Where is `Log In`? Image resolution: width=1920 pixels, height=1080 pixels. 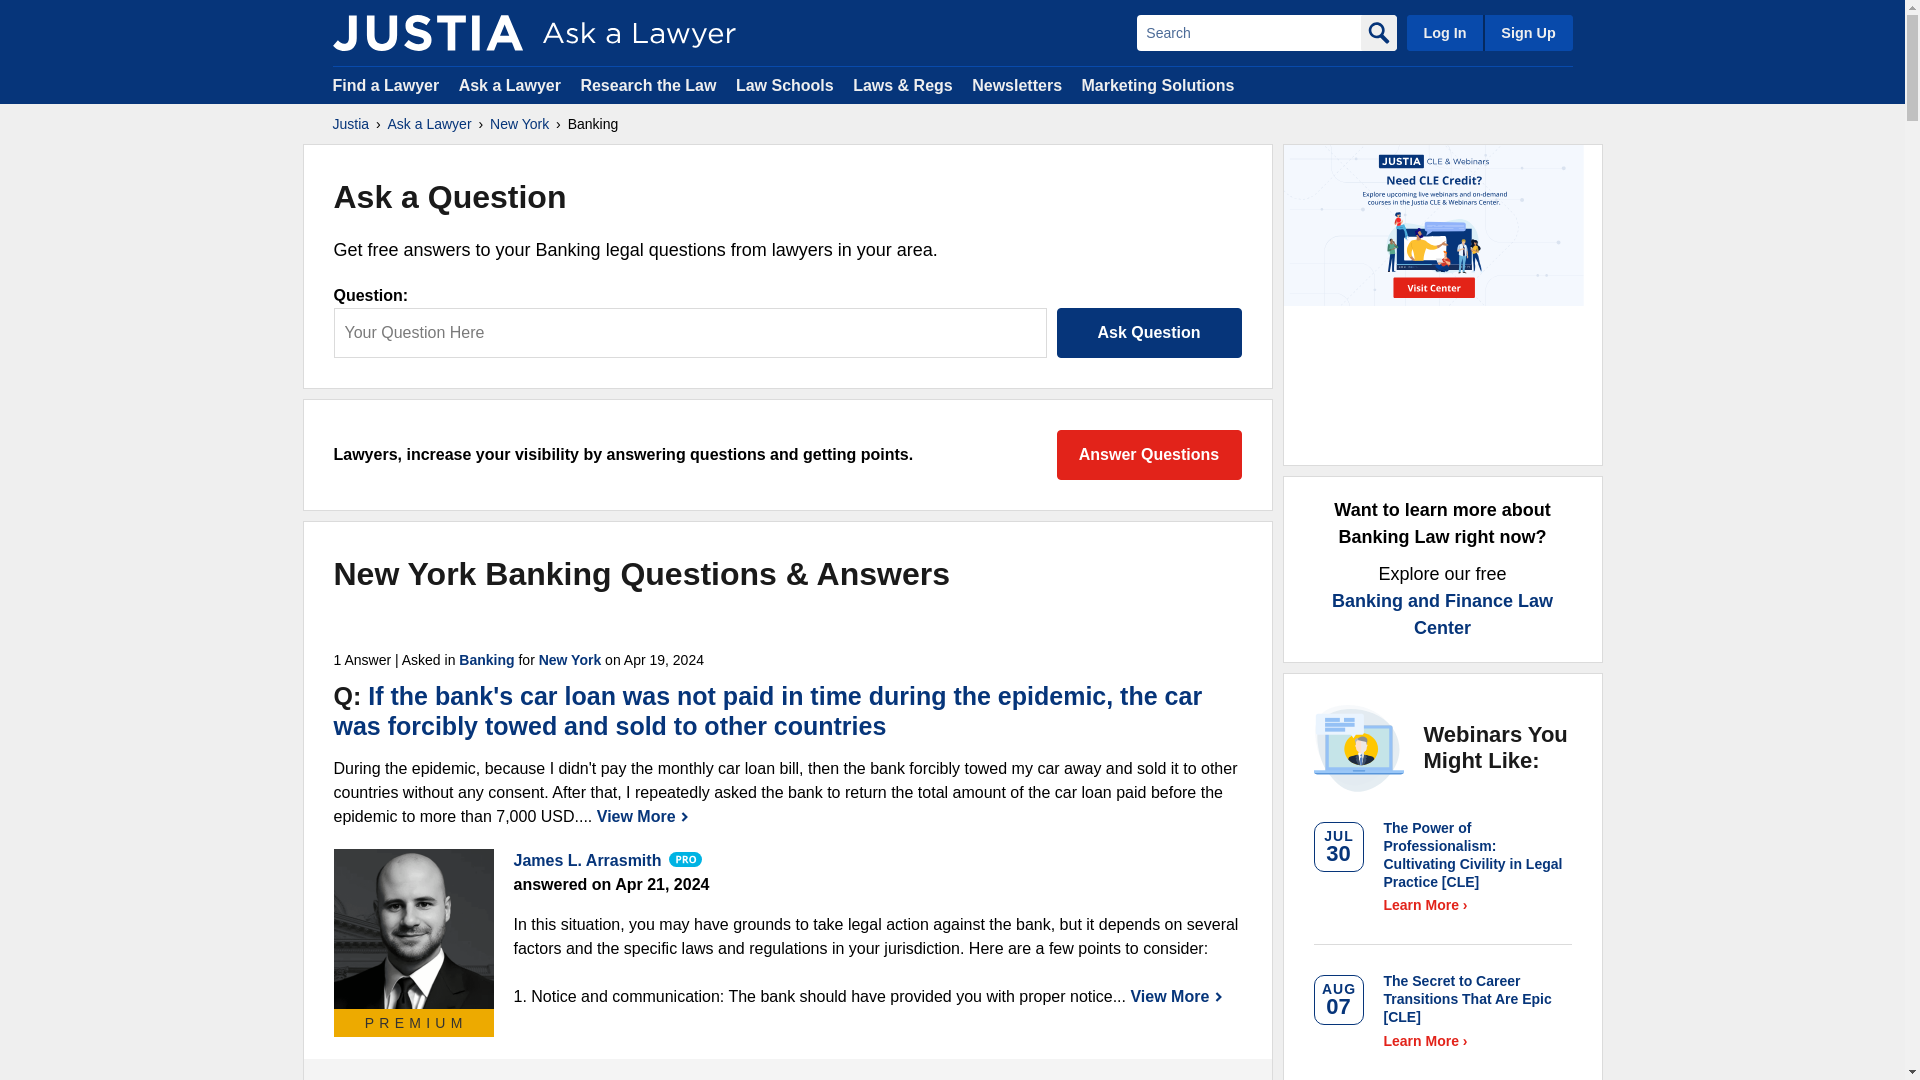
Log In is located at coordinates (1444, 32).